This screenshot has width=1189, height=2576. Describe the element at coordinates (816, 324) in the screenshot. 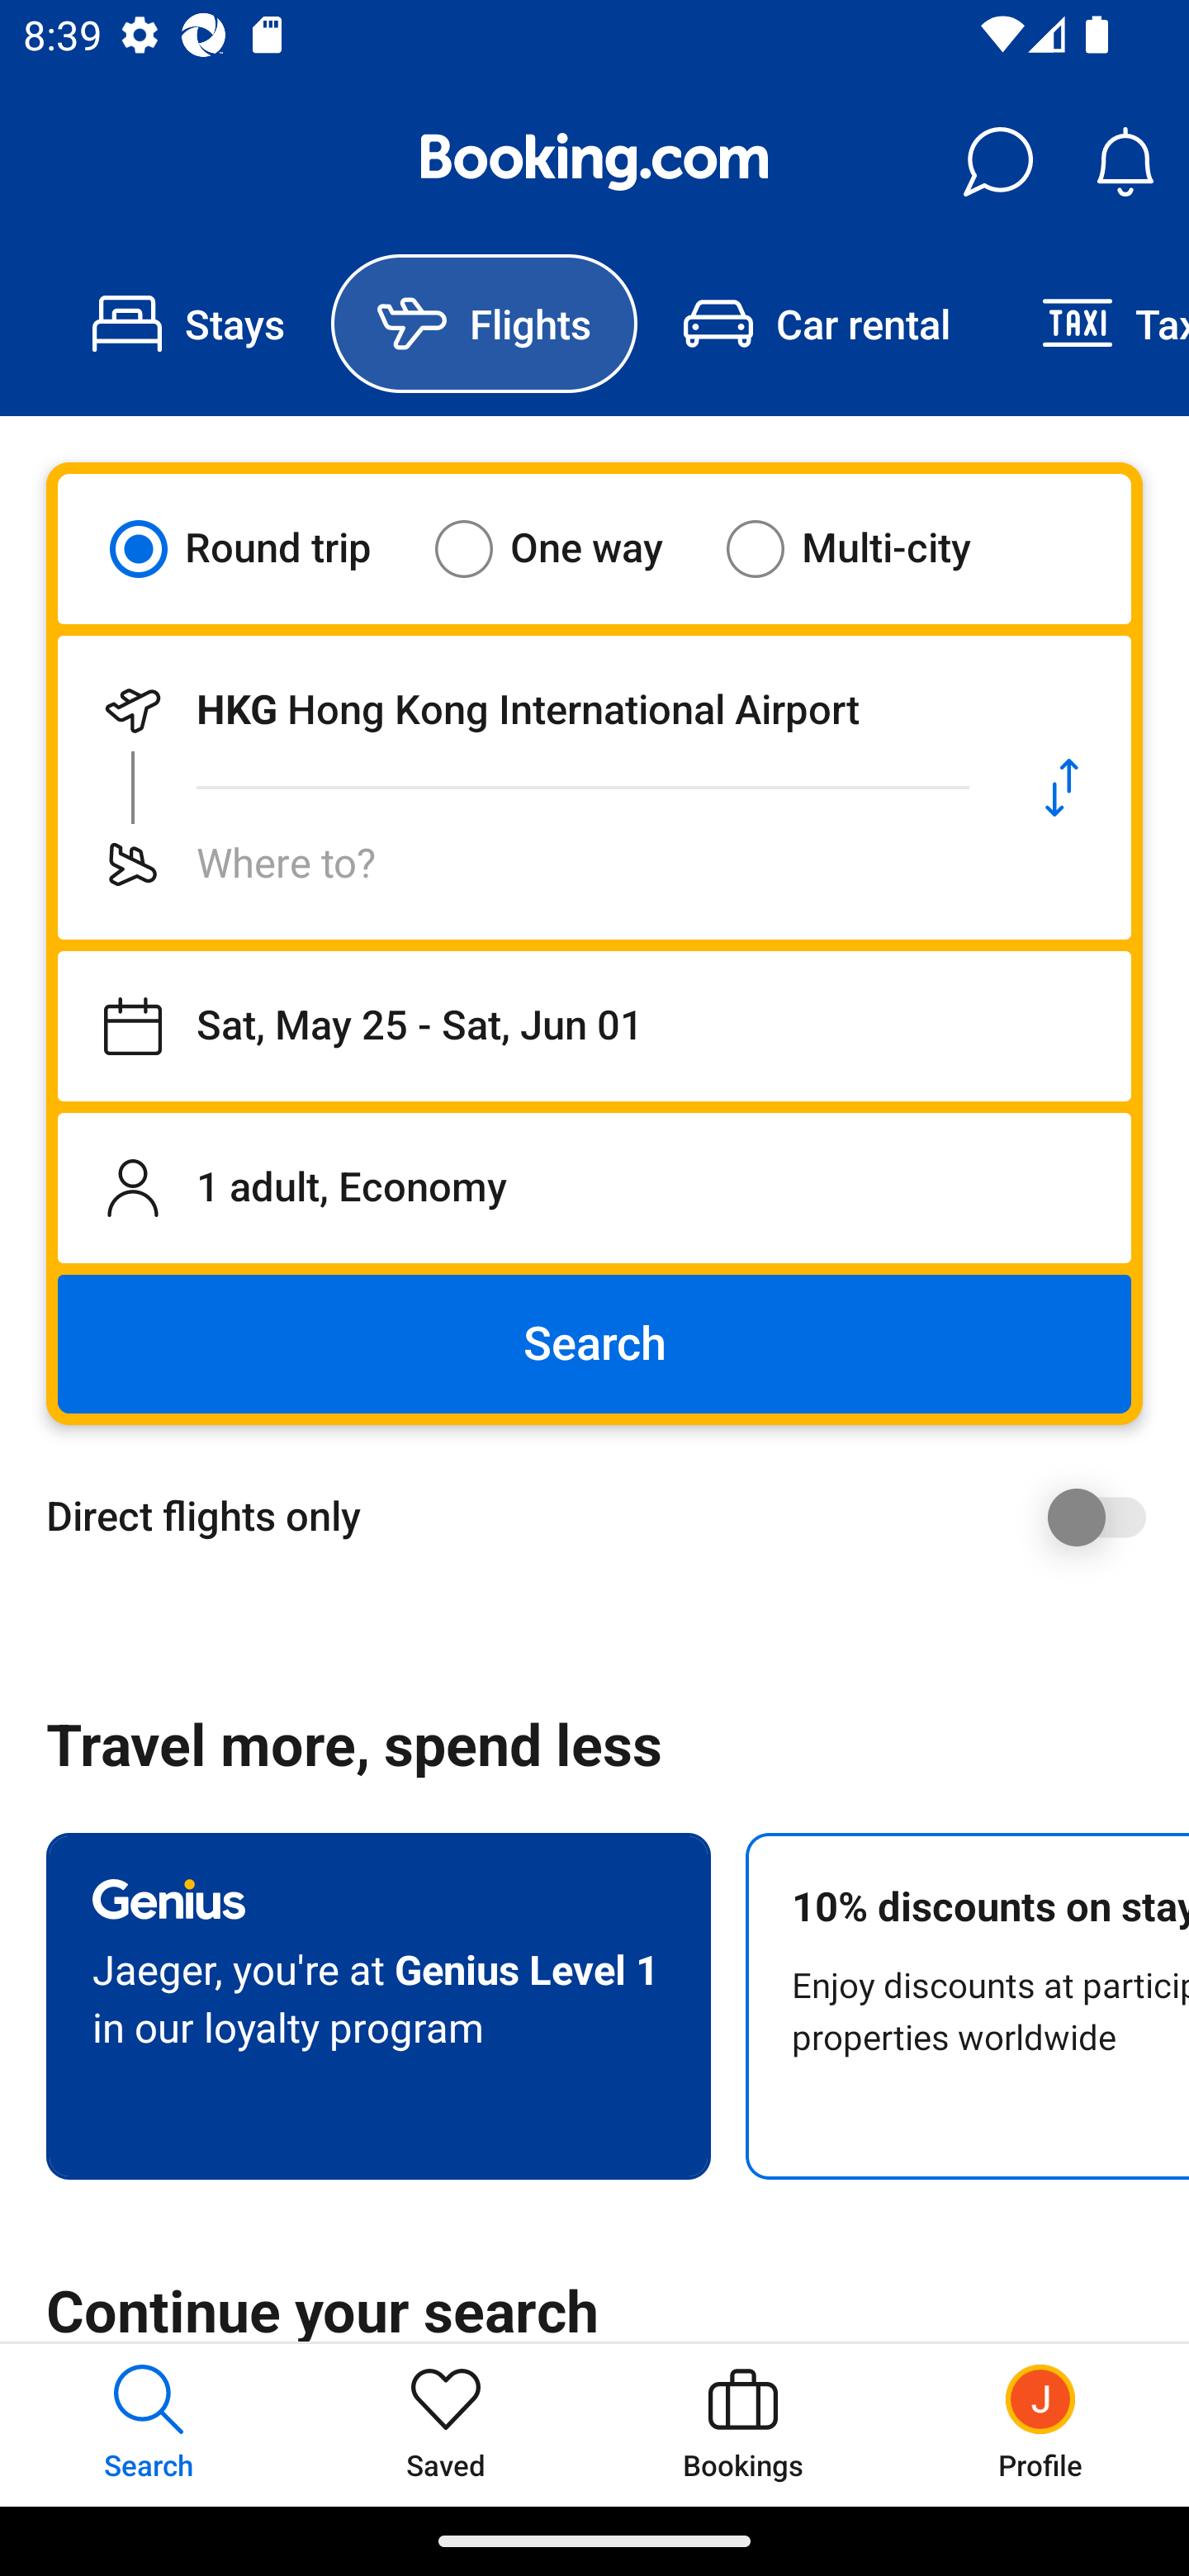

I see `Car rental` at that location.